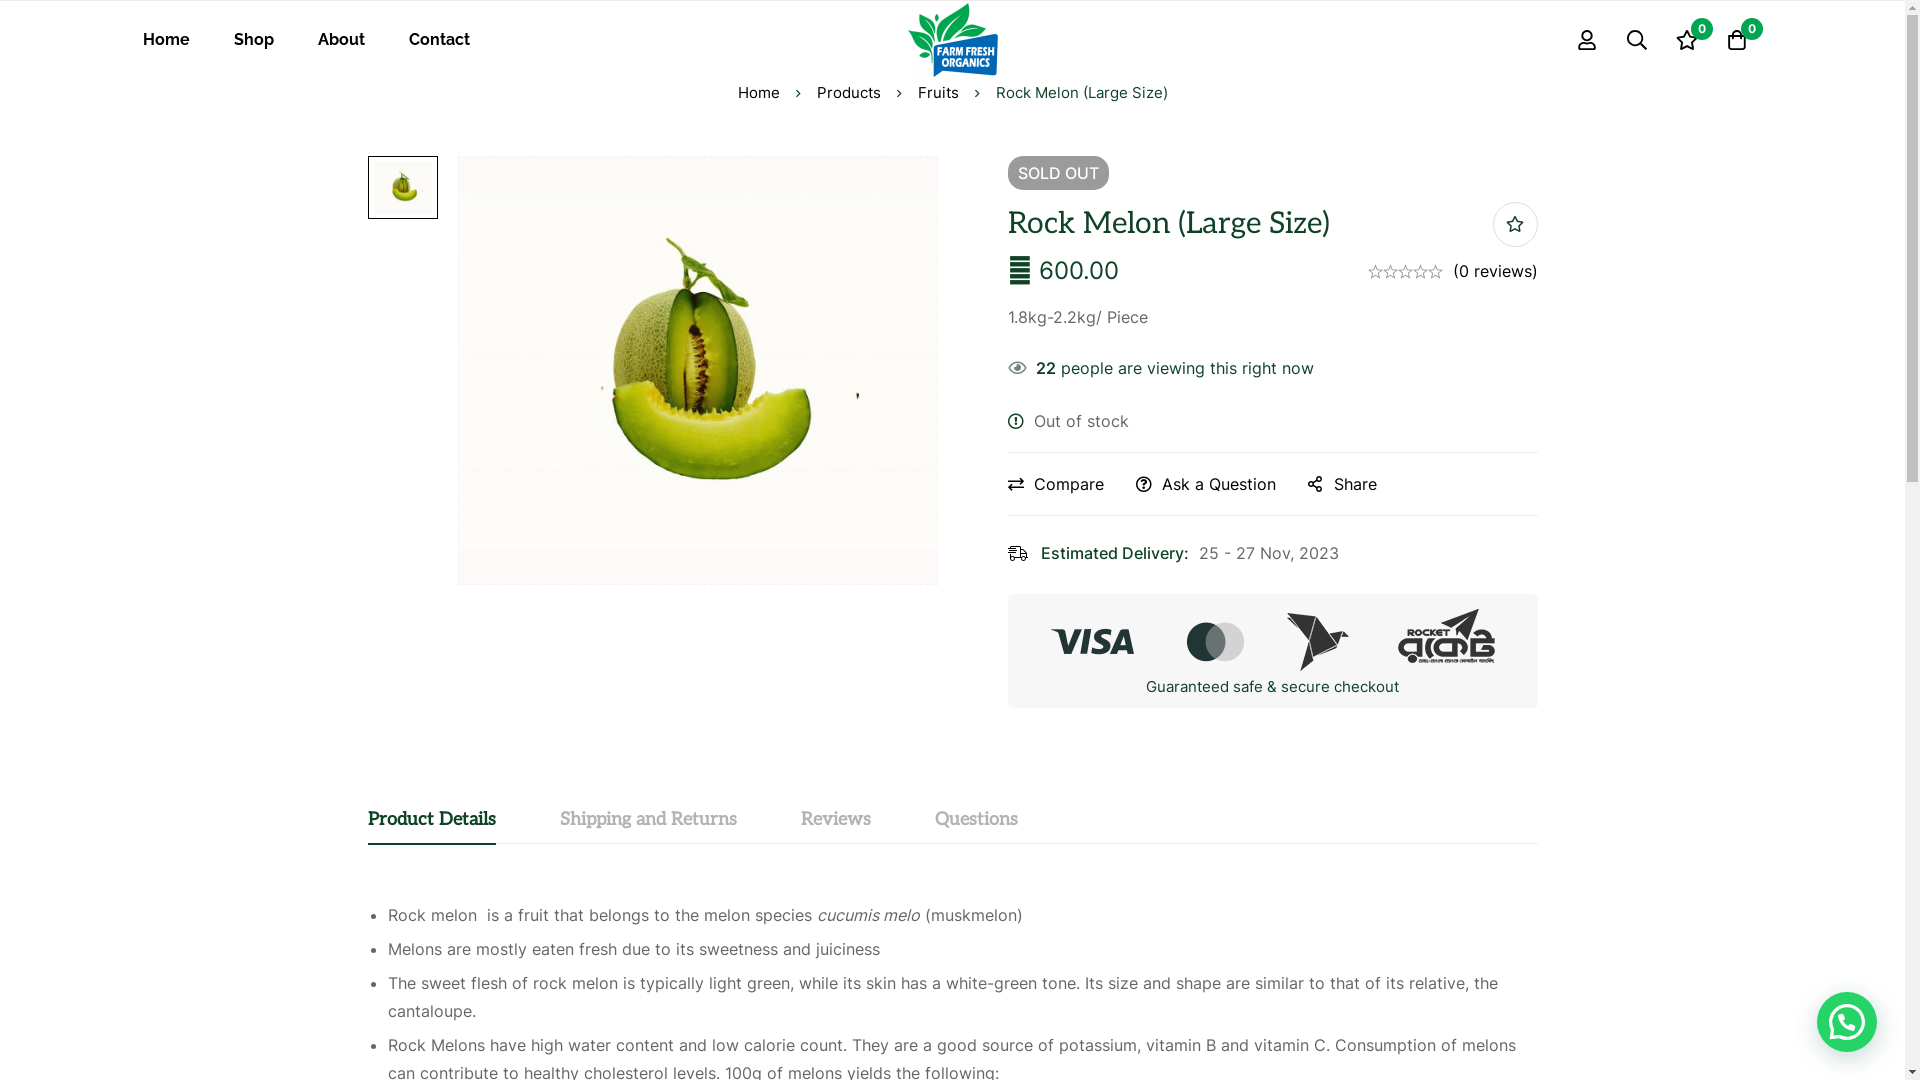 The image size is (1920, 1080). I want to click on Fruits, so click(938, 93).